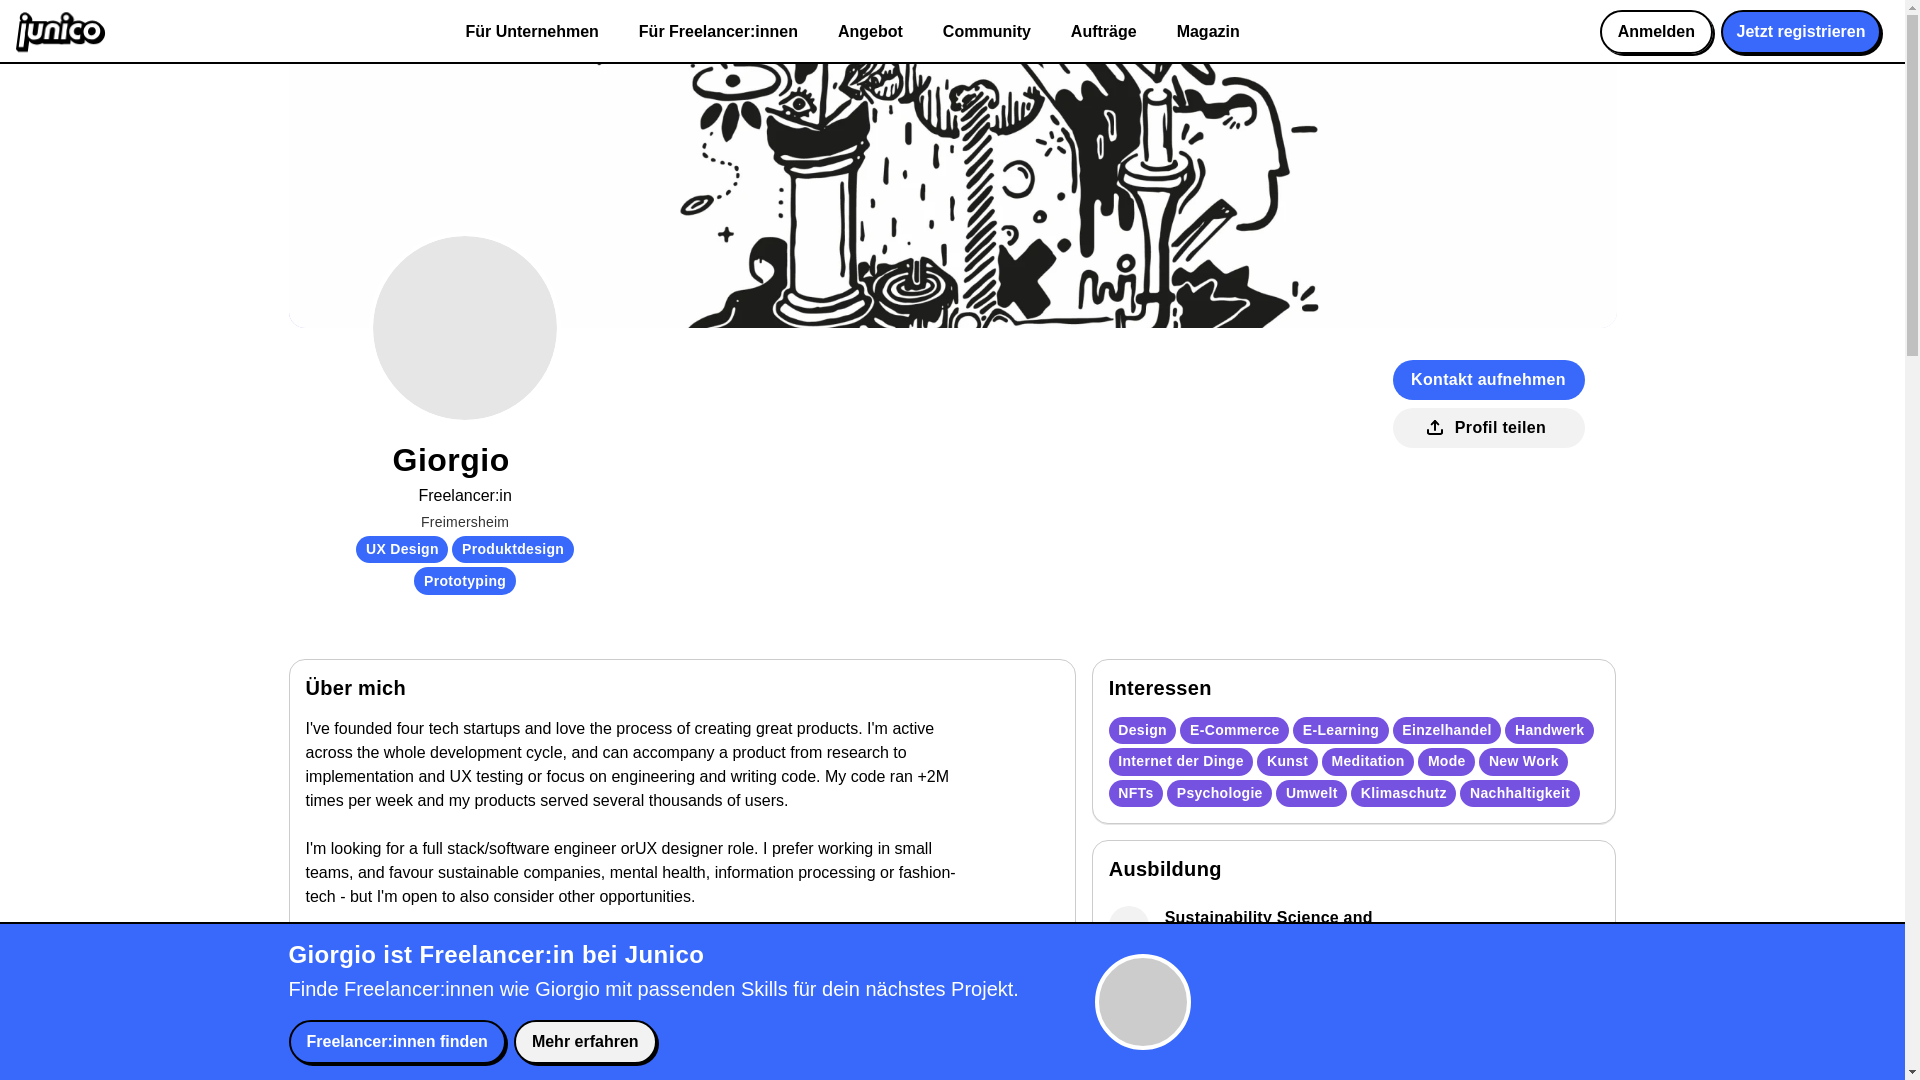  What do you see at coordinates (1656, 32) in the screenshot?
I see `Anmelden` at bounding box center [1656, 32].